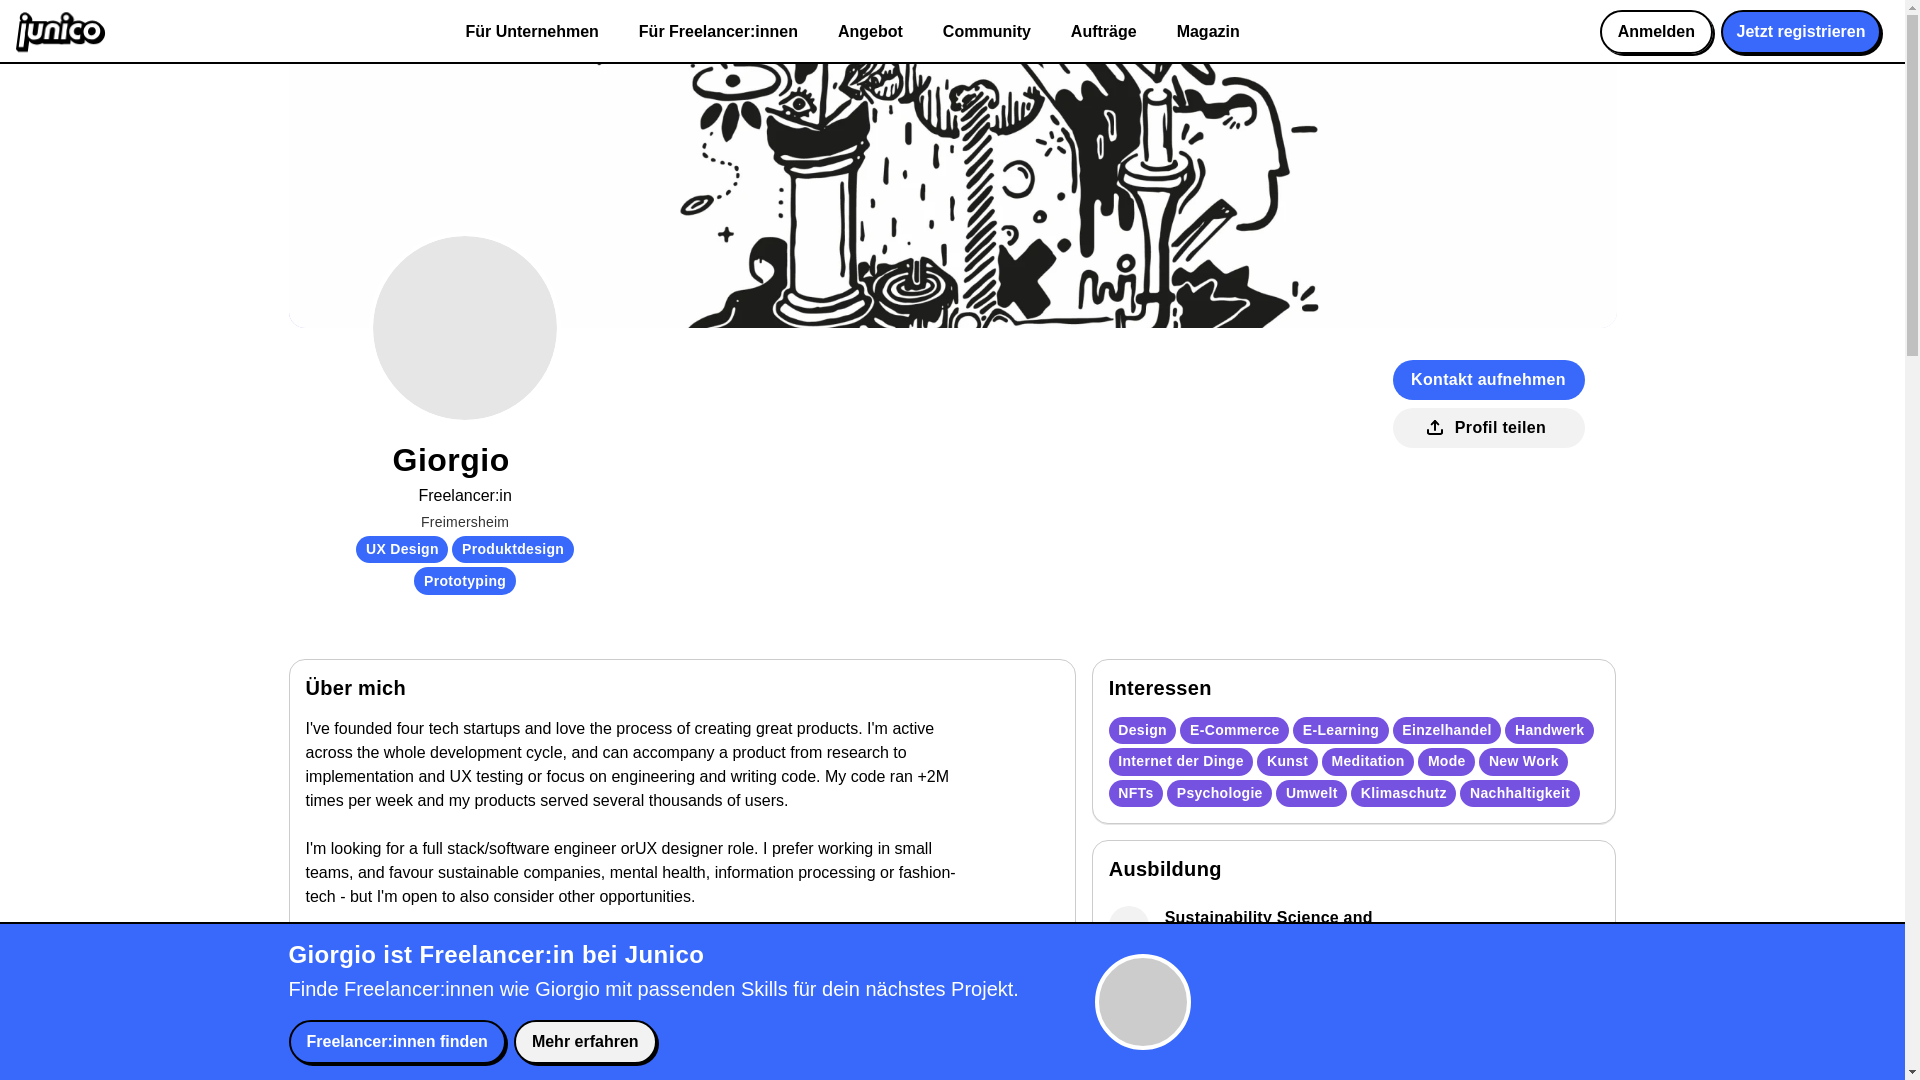  What do you see at coordinates (1656, 32) in the screenshot?
I see `Anmelden` at bounding box center [1656, 32].